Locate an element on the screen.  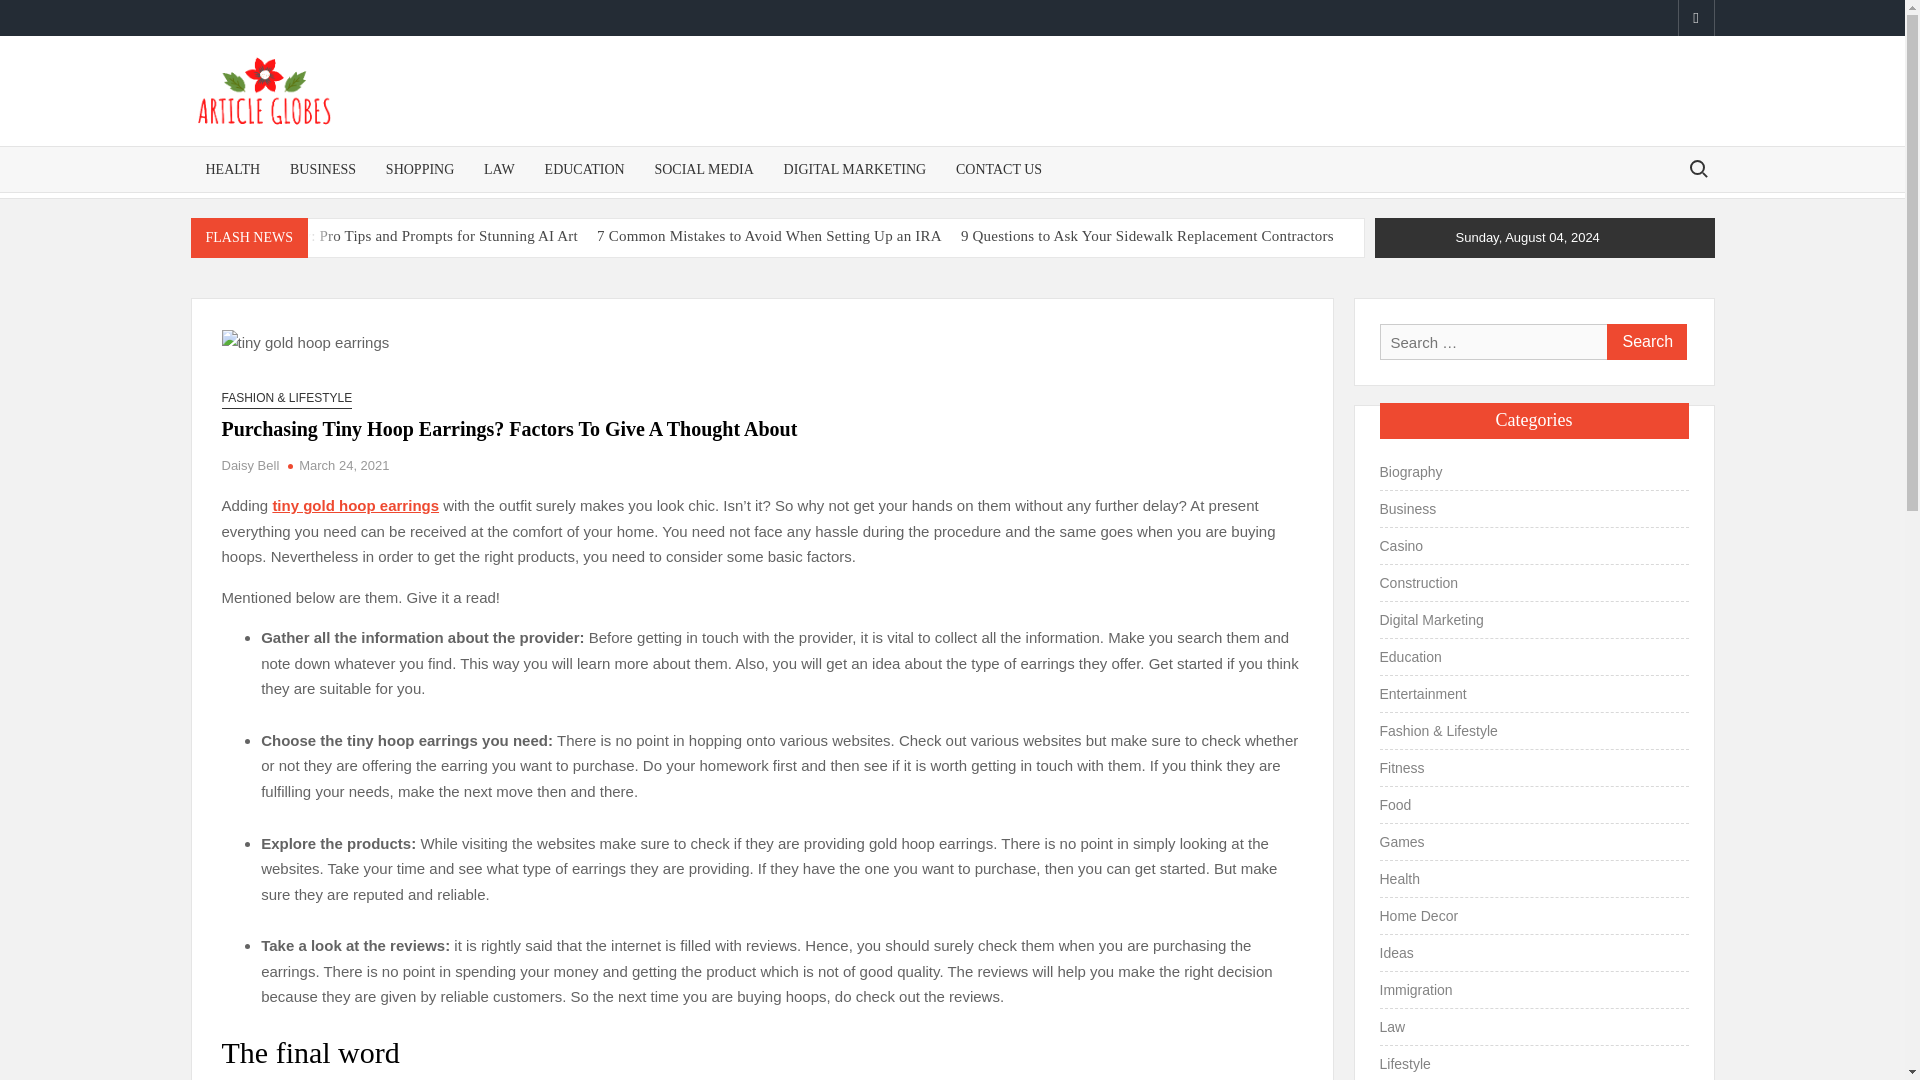
7 Common Mistakes to Avoid When Setting Up an IRA is located at coordinates (770, 236).